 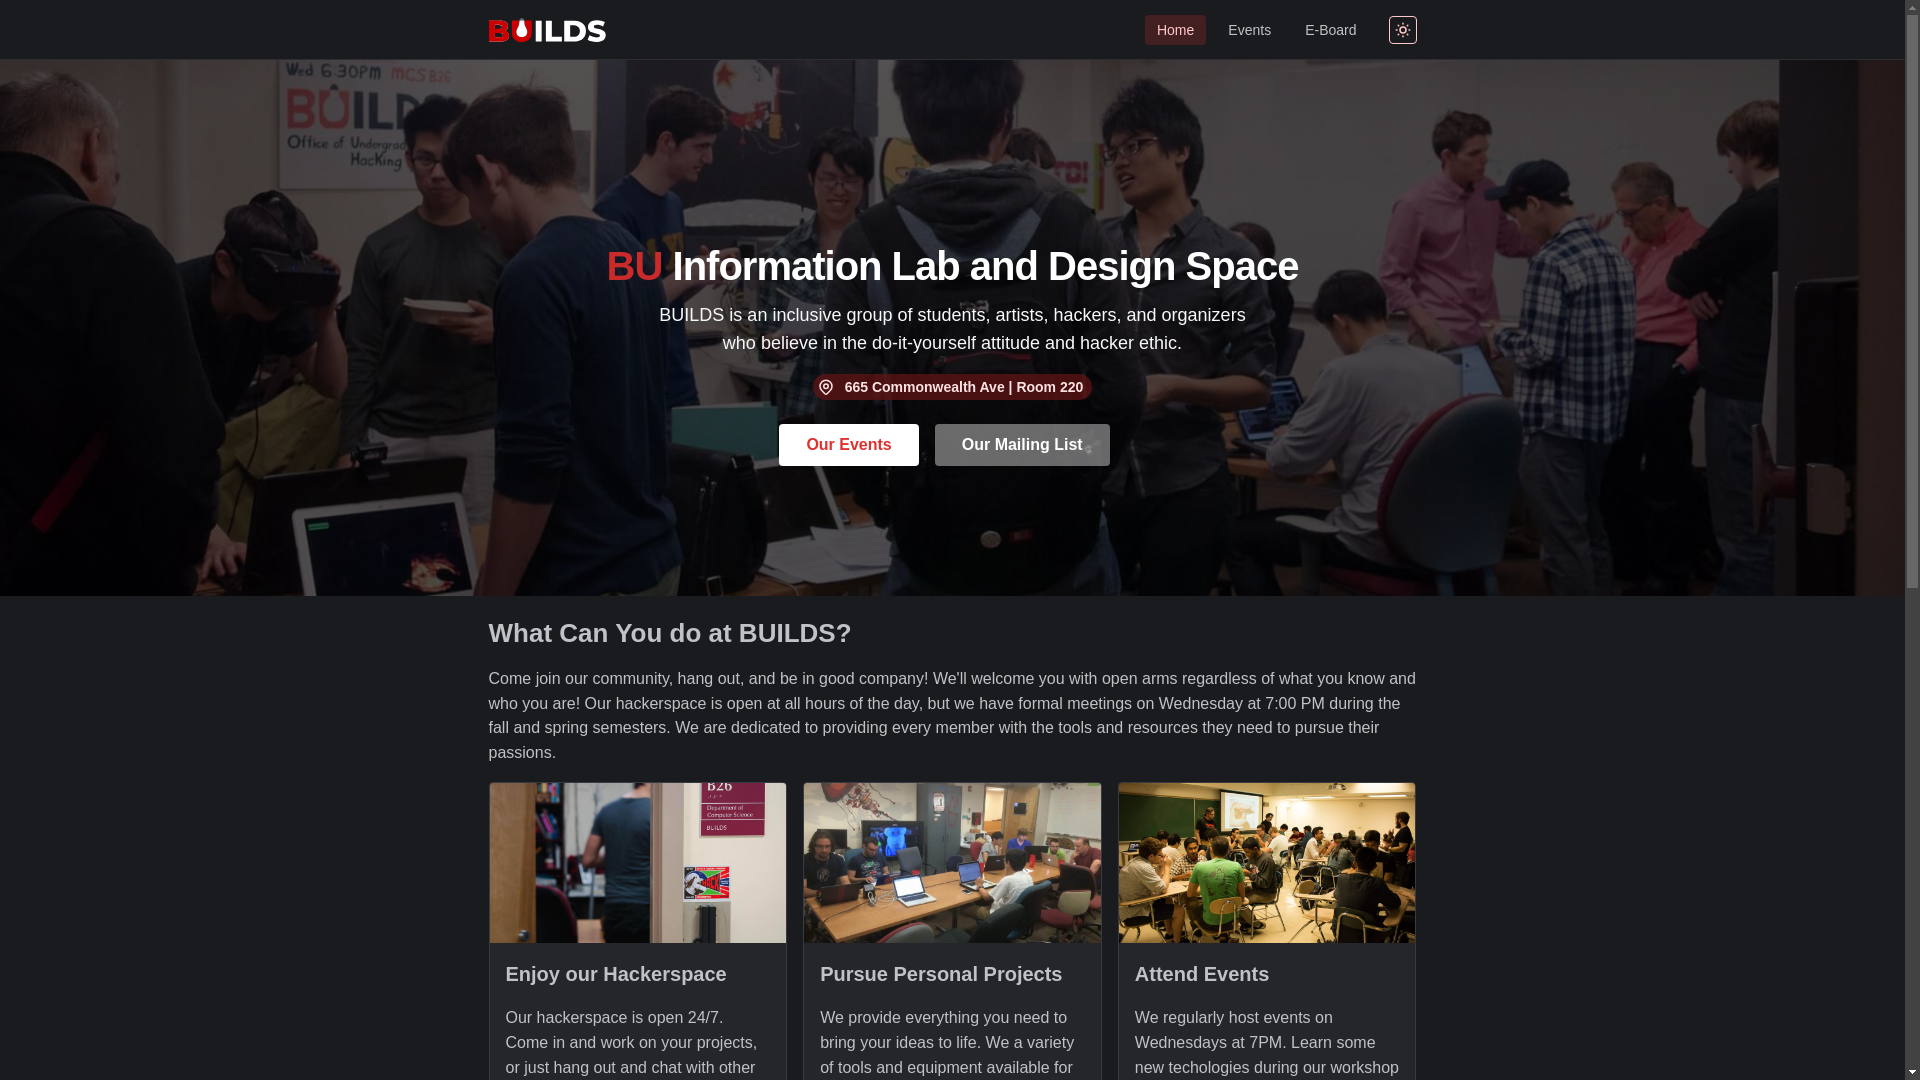 I want to click on Our Mailing List, so click(x=1022, y=445).